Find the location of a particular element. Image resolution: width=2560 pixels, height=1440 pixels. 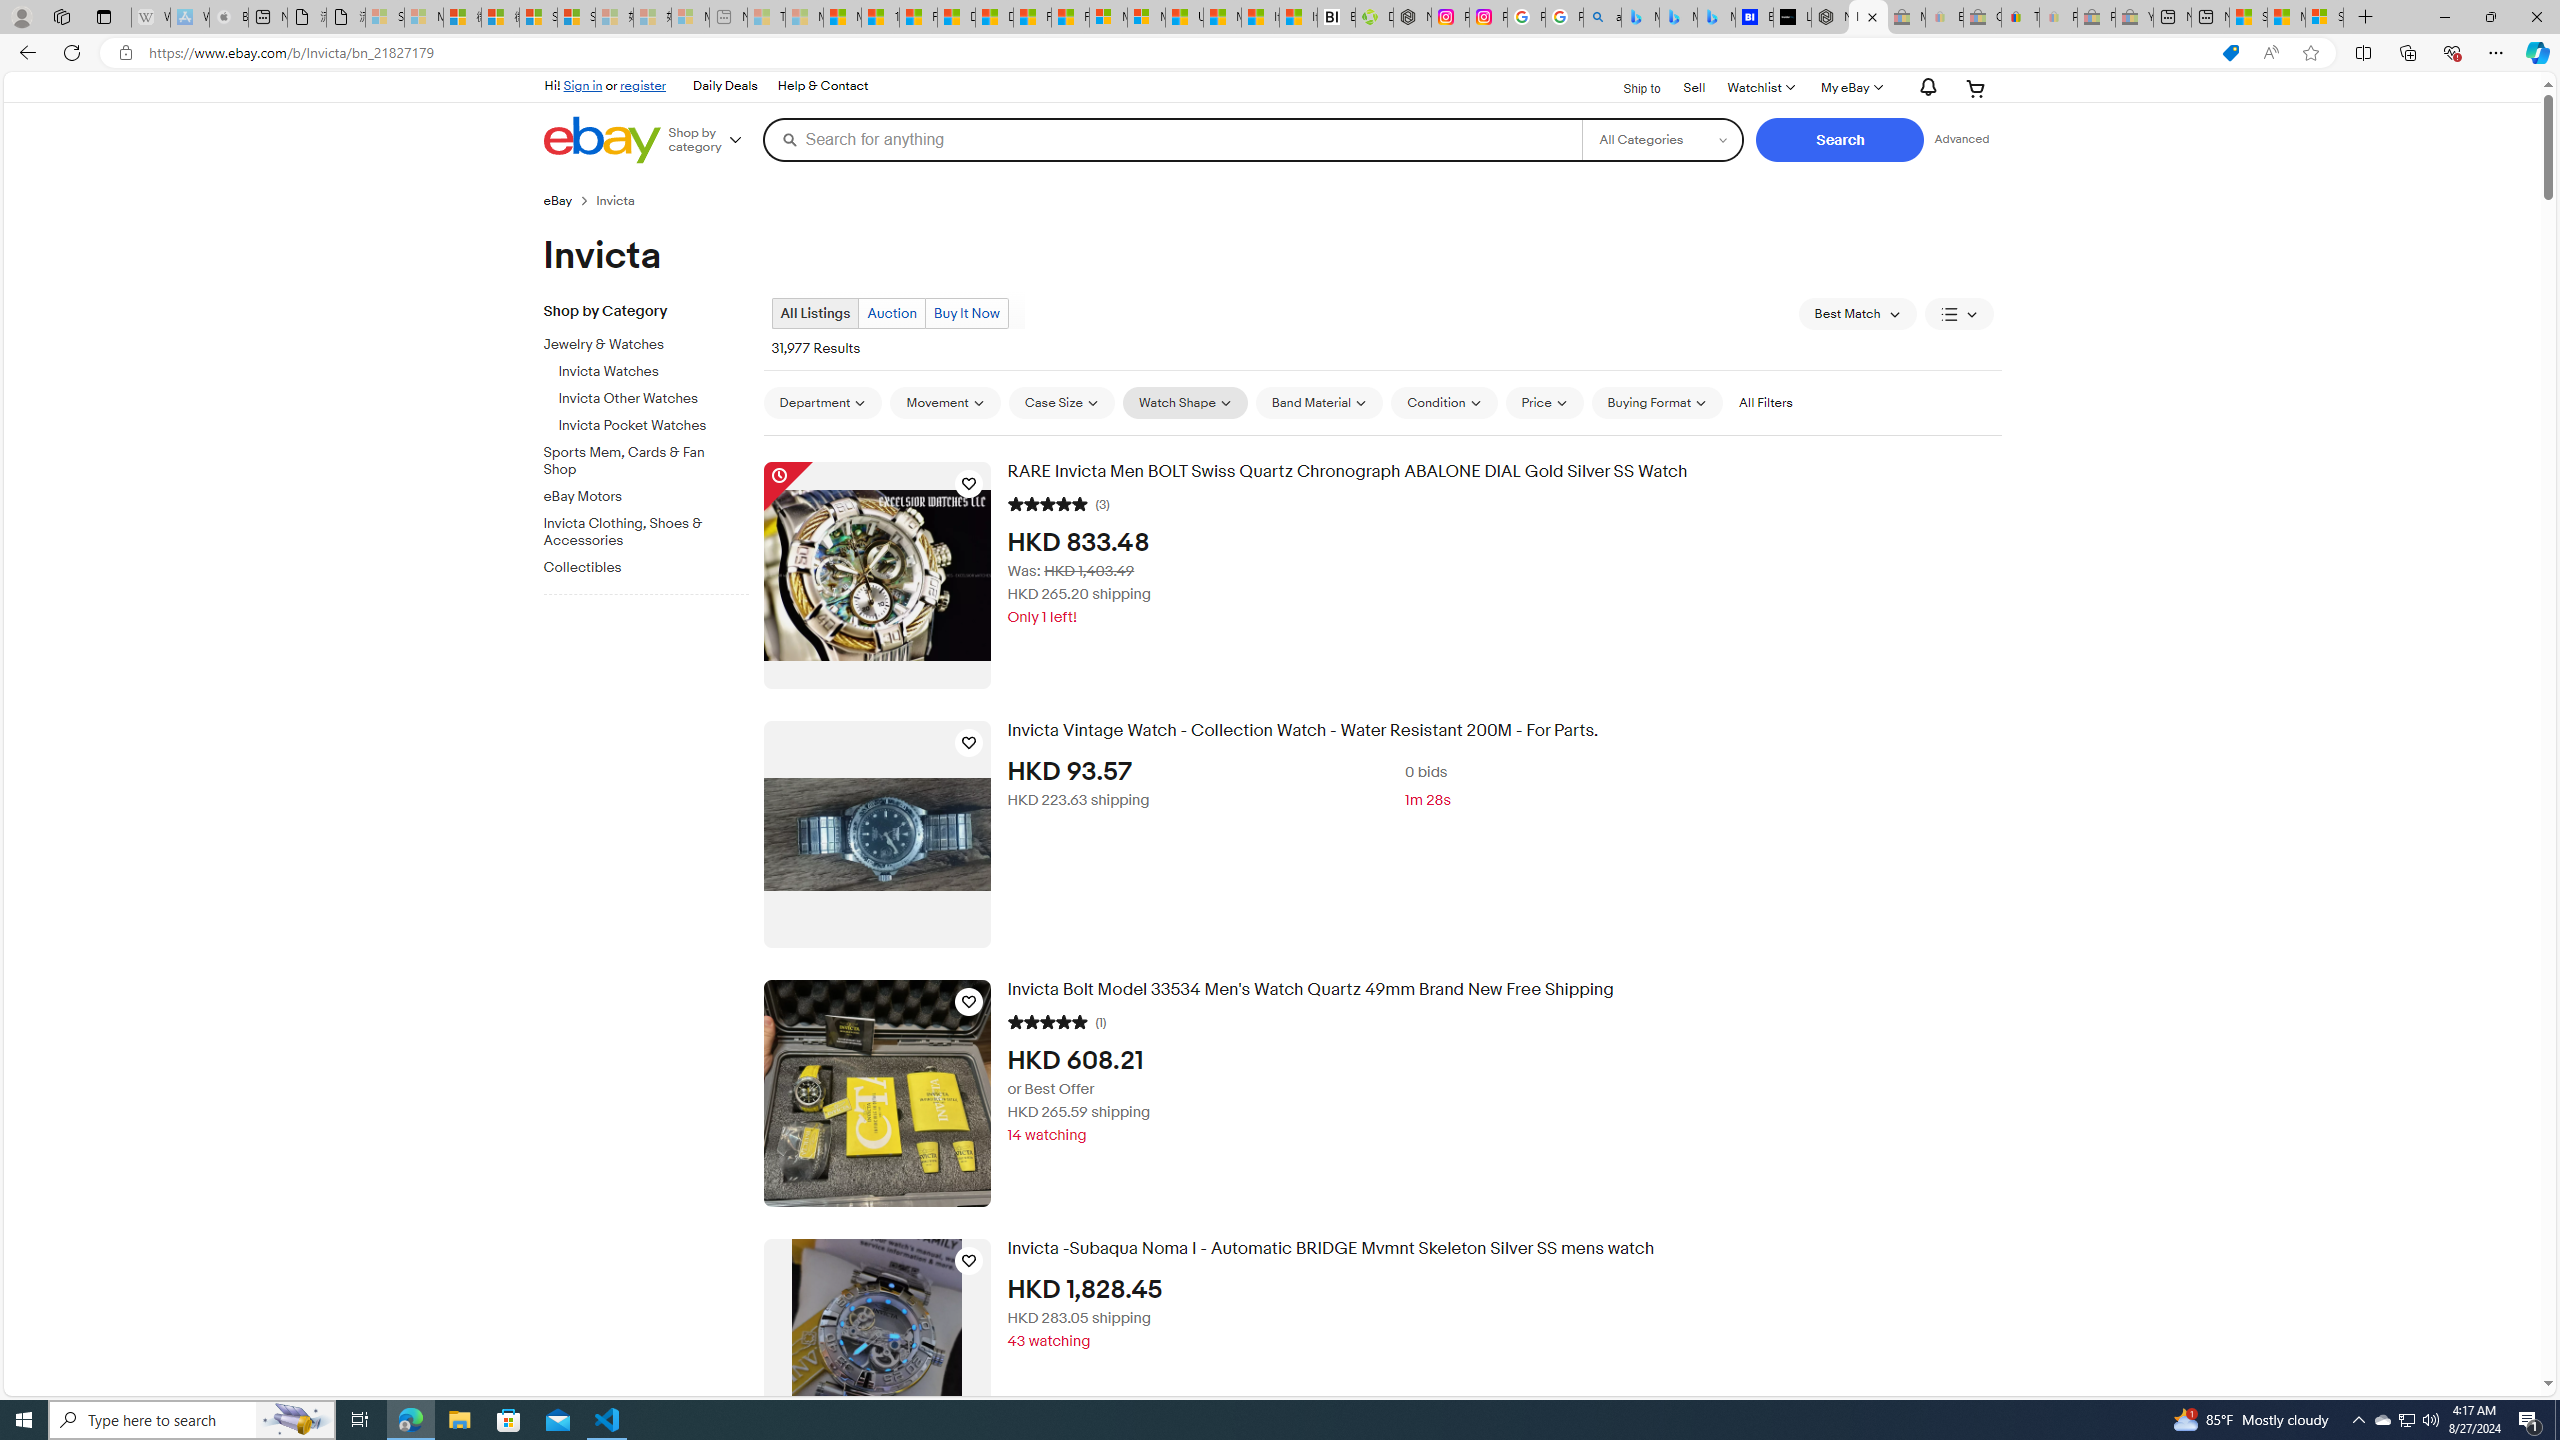

Sign in to your Microsoft account is located at coordinates (2324, 17).